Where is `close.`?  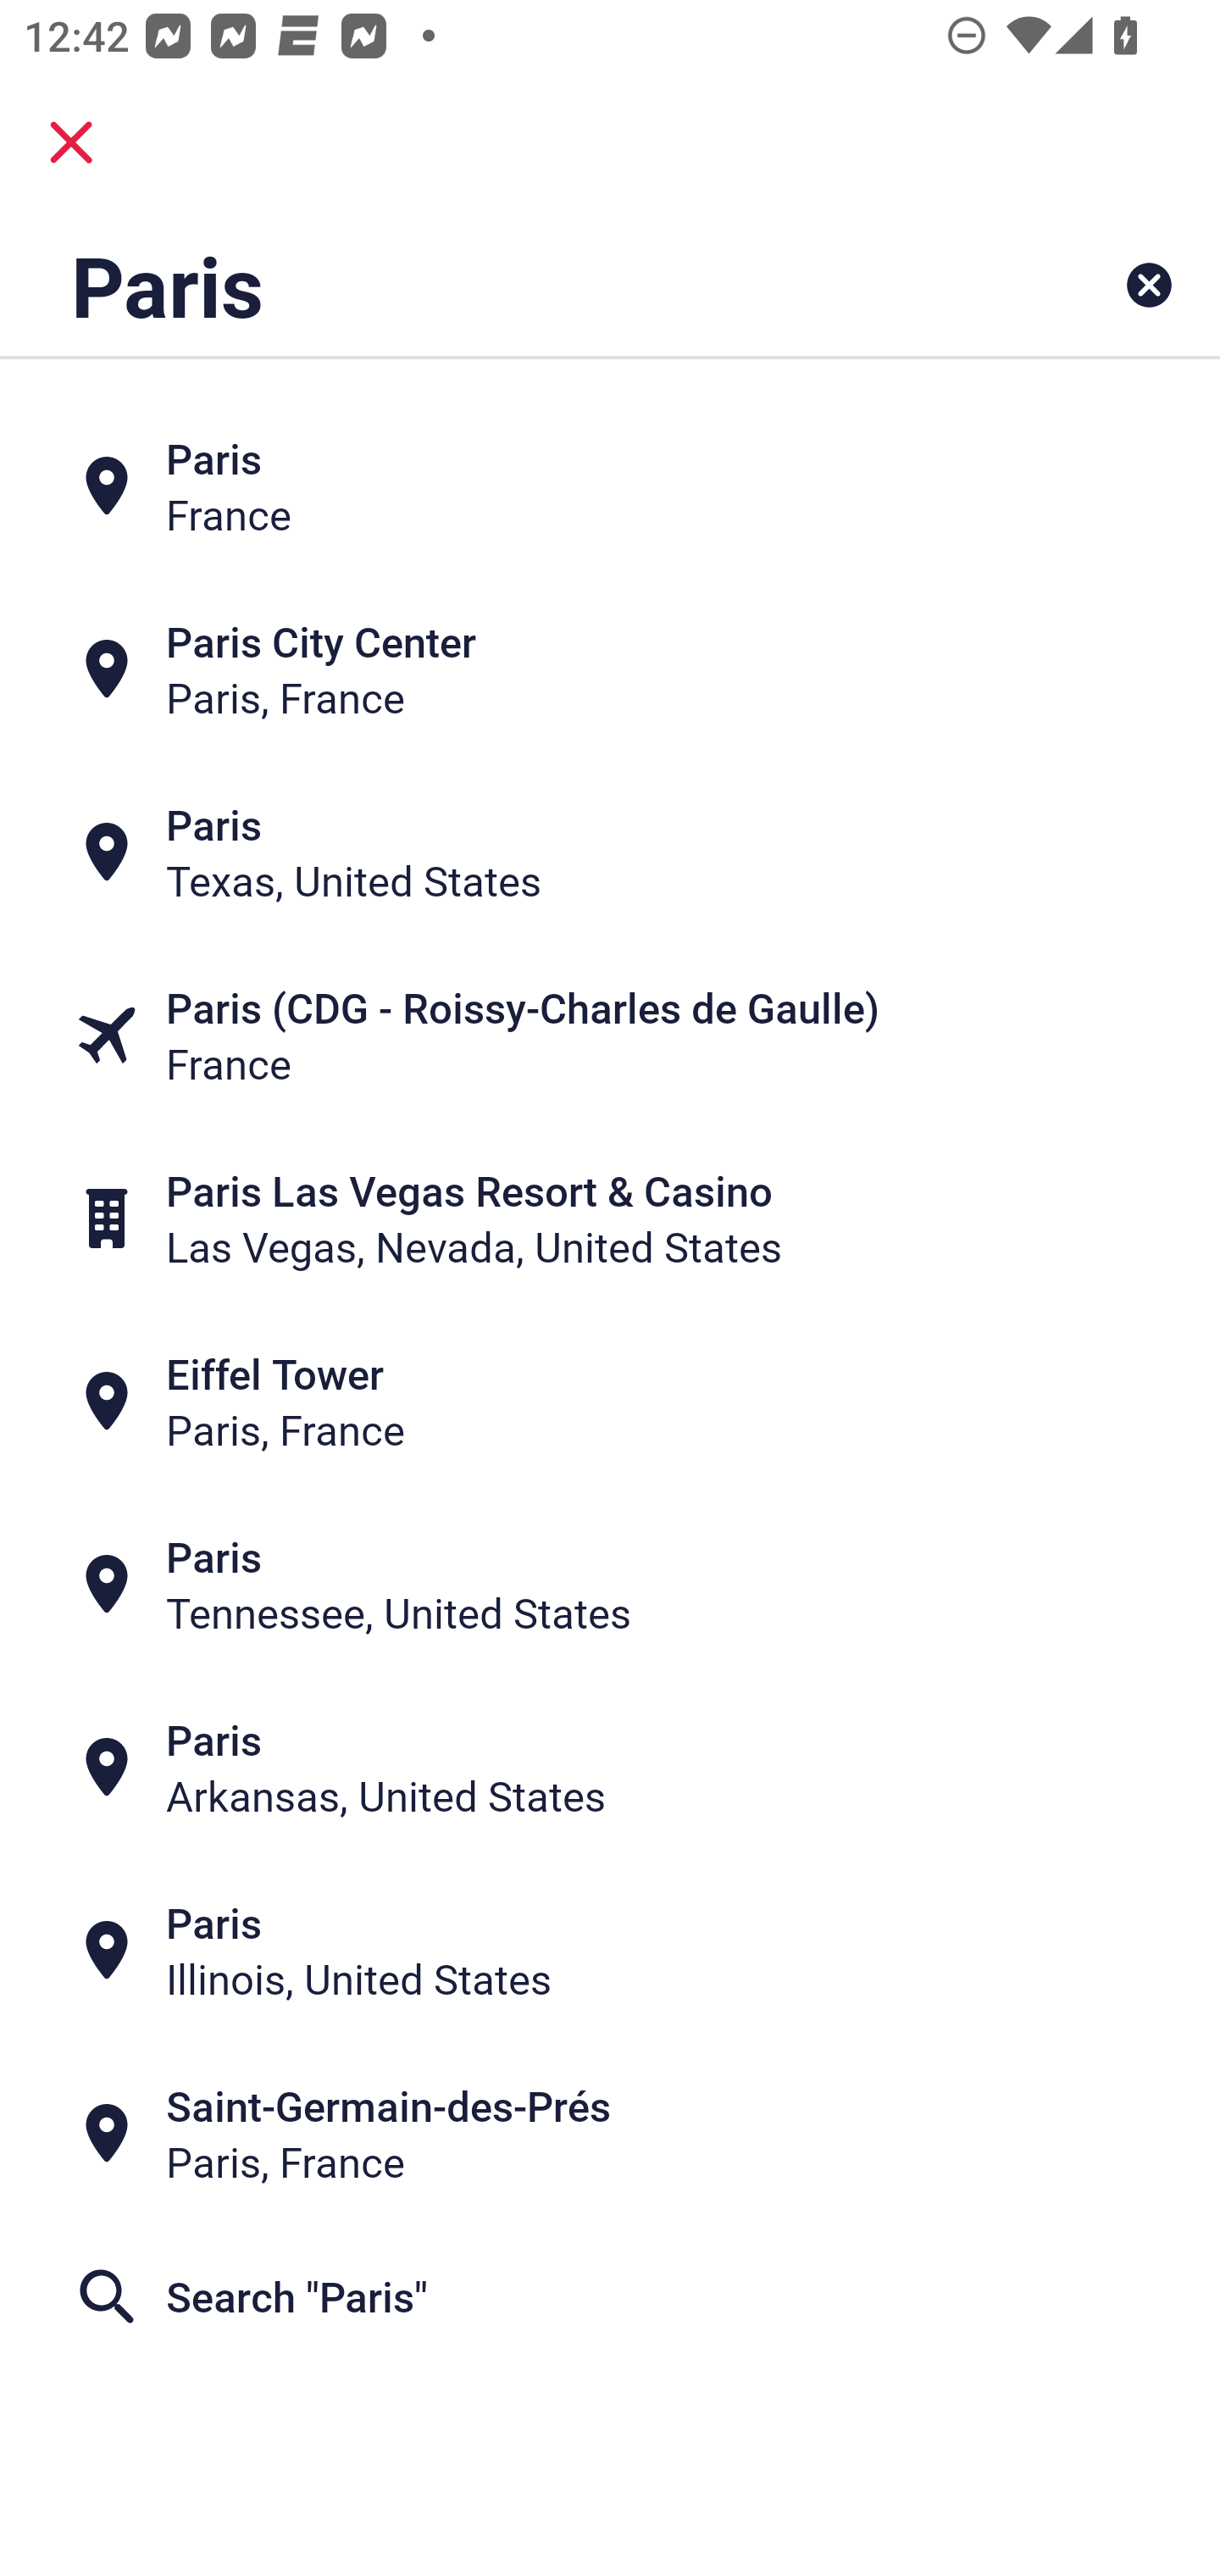
close. is located at coordinates (71, 142).